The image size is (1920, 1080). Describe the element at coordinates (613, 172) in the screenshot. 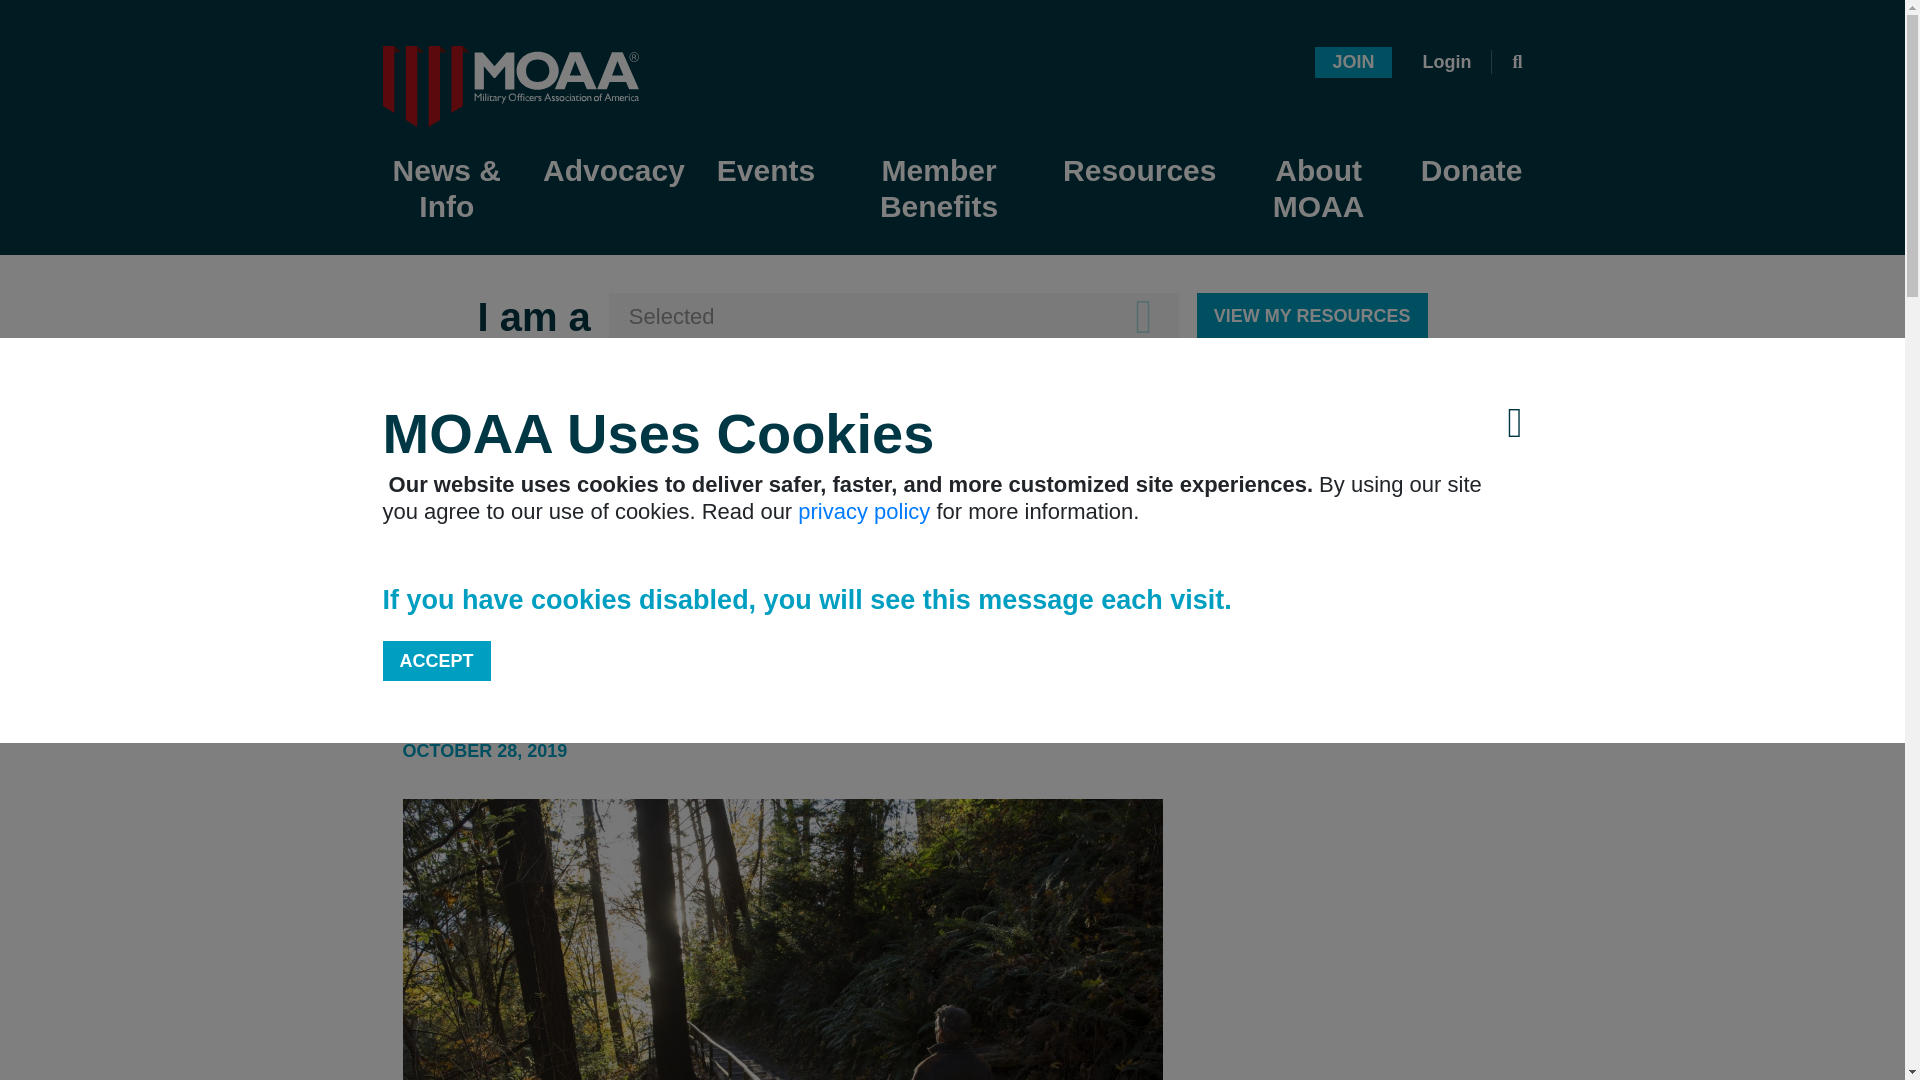

I see `Advocacy` at that location.